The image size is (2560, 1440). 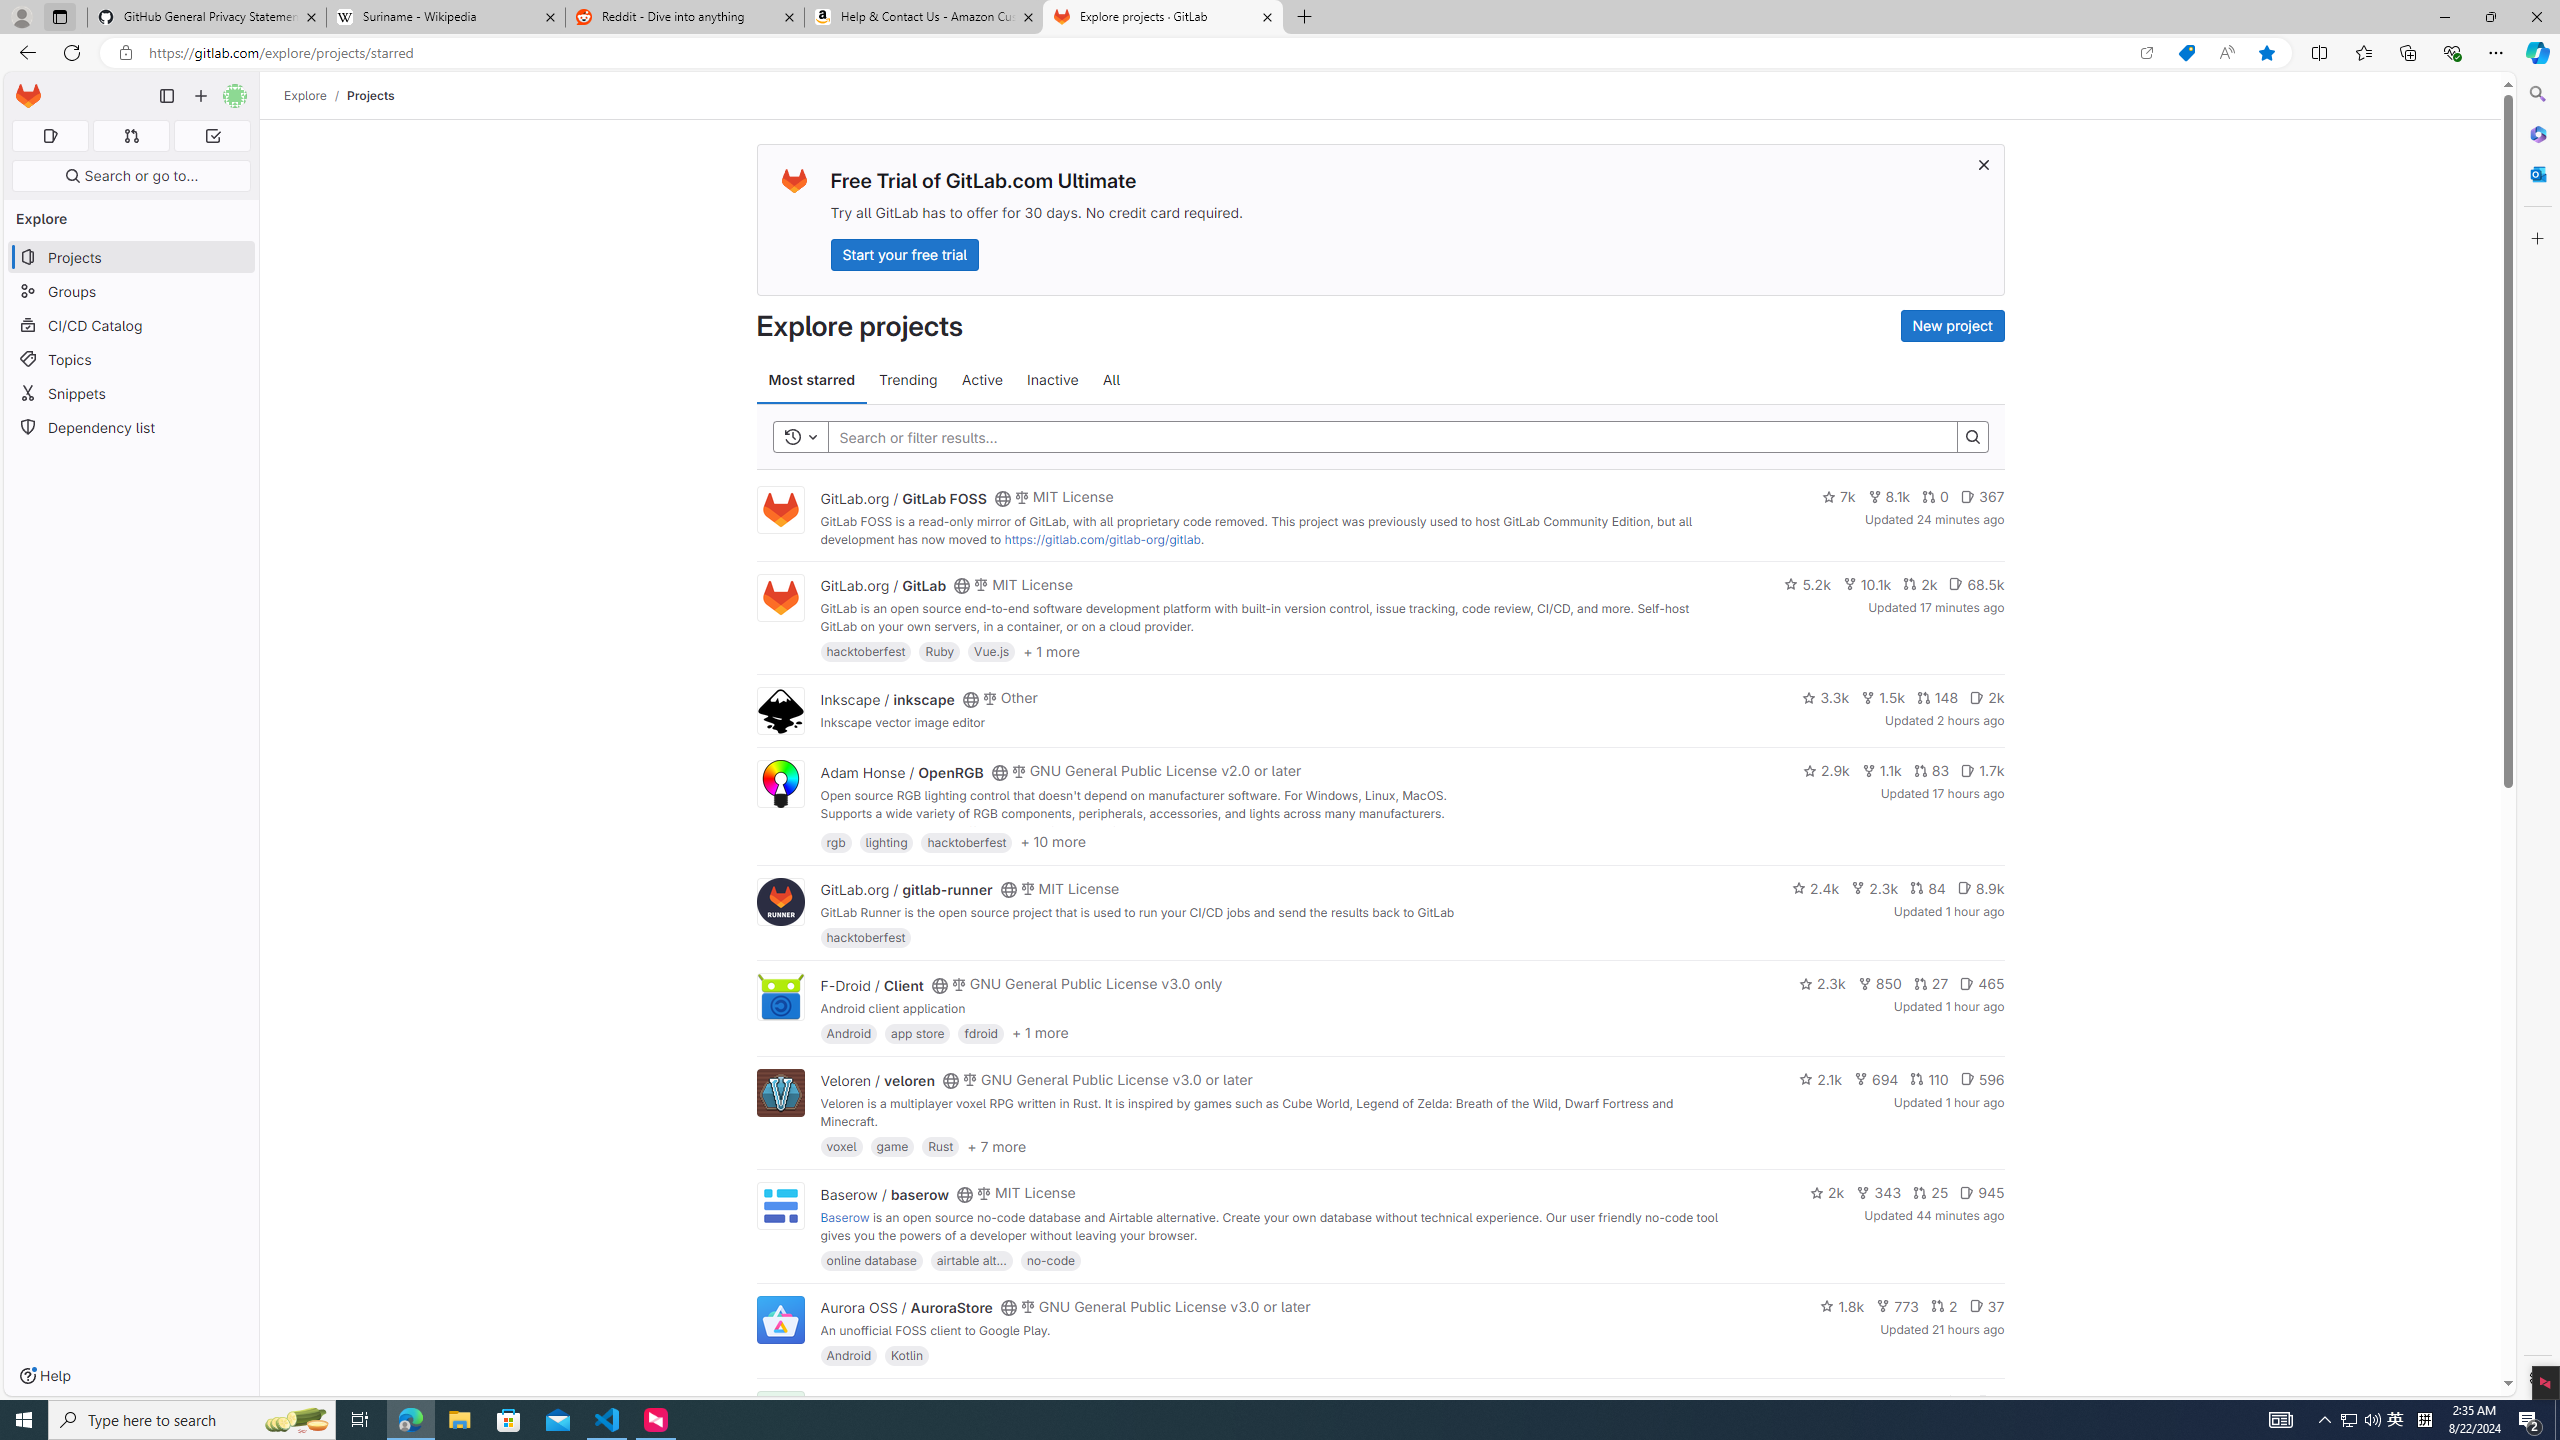 What do you see at coordinates (1879, 984) in the screenshot?
I see `850` at bounding box center [1879, 984].